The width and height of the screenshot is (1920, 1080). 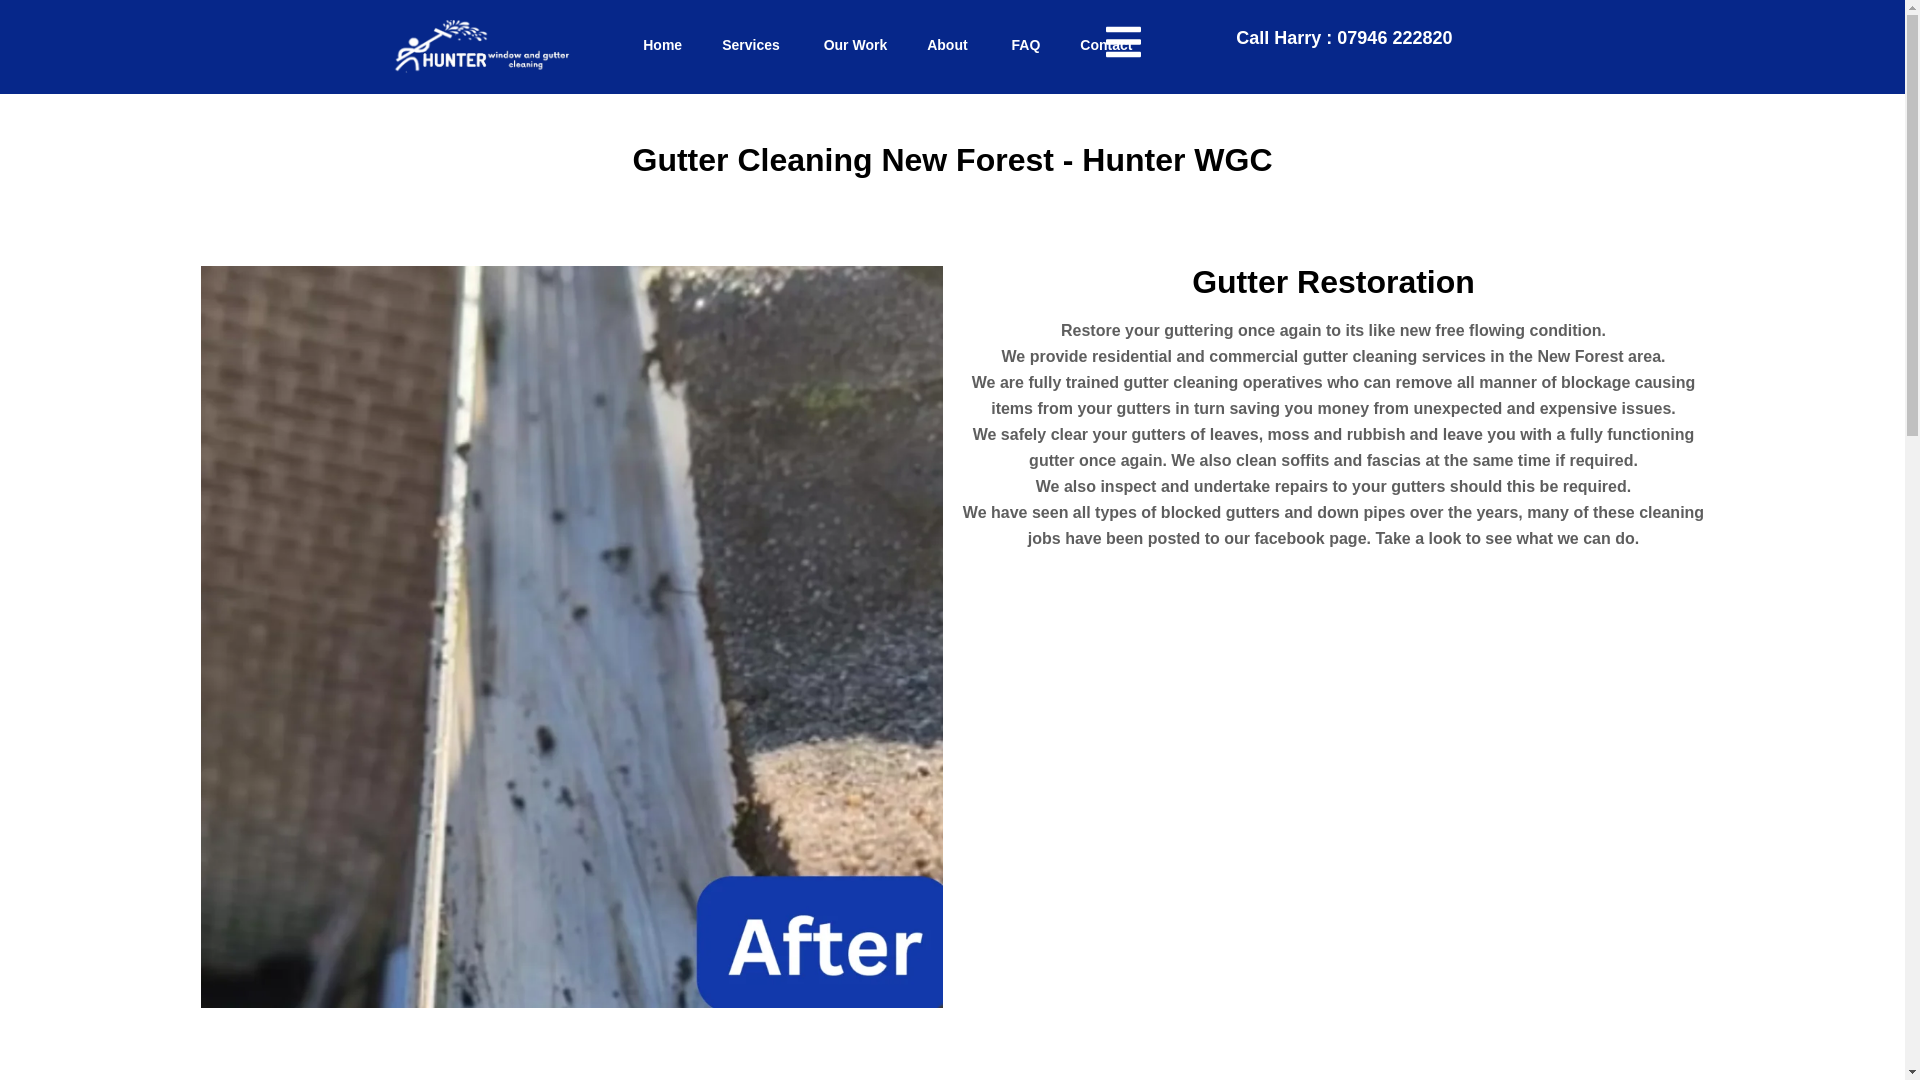 What do you see at coordinates (856, 45) in the screenshot?
I see `Our Work` at bounding box center [856, 45].